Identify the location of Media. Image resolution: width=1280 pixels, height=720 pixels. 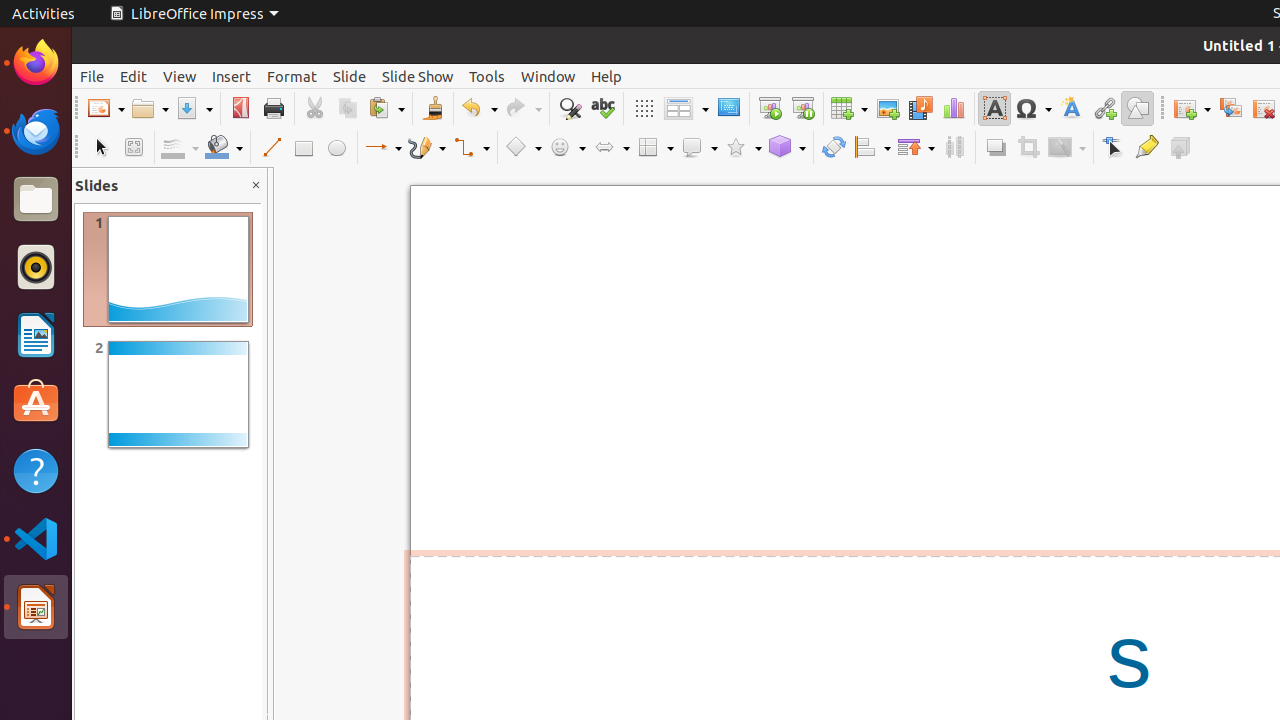
(920, 108).